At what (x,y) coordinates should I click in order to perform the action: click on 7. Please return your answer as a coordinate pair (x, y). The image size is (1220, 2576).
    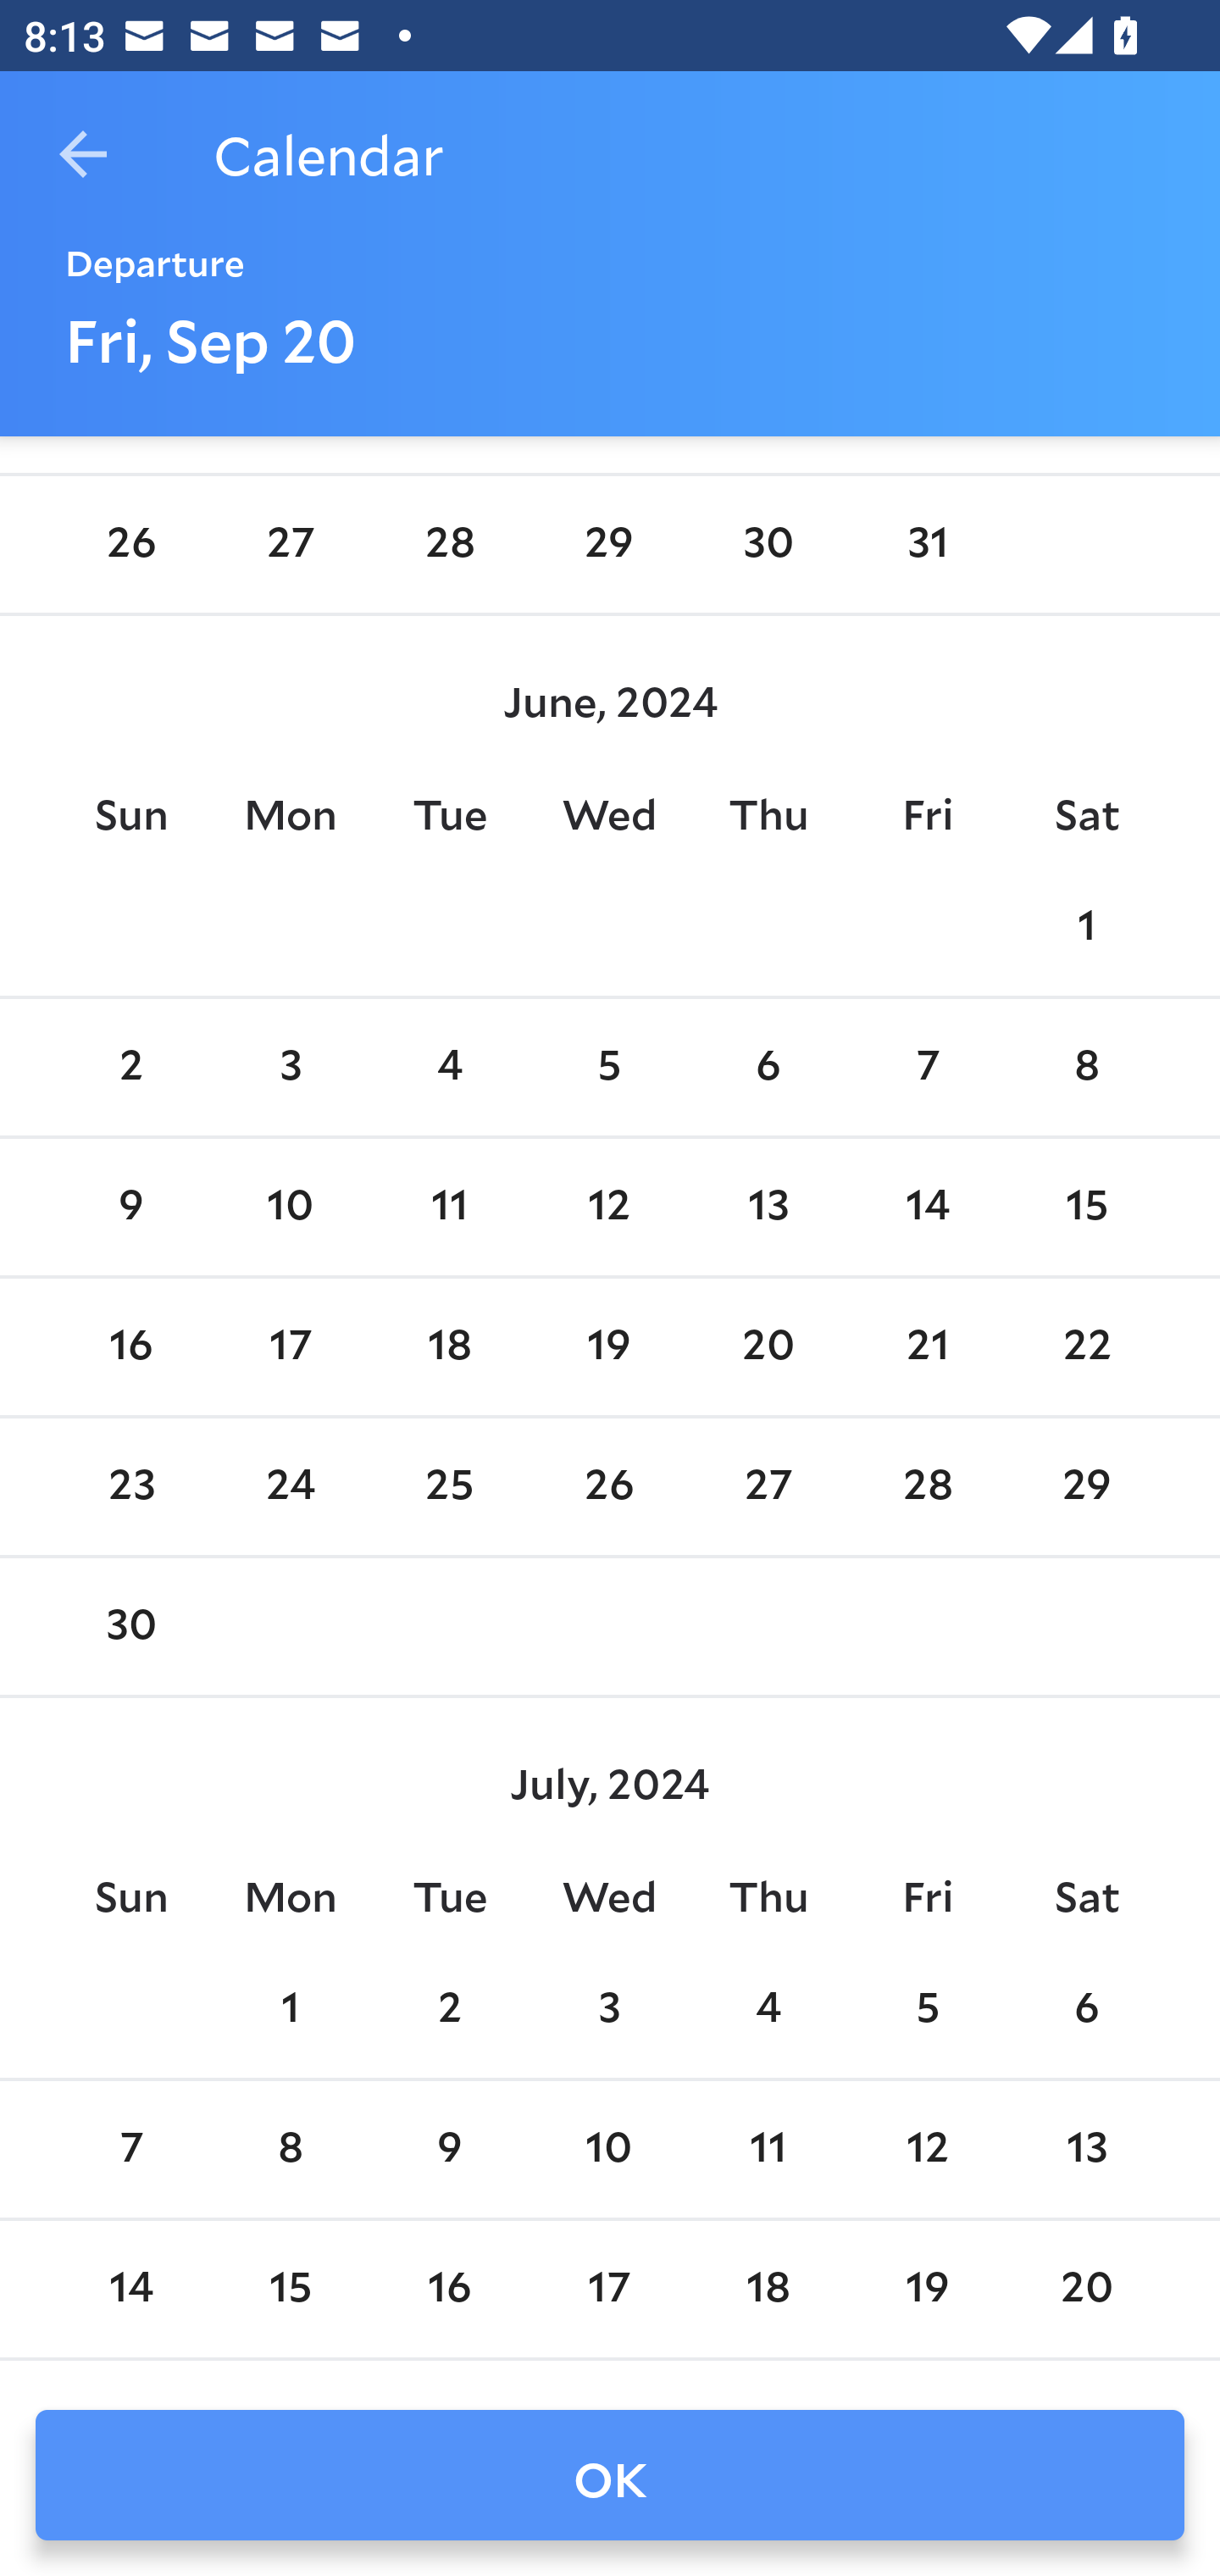
    Looking at the image, I should click on (927, 1068).